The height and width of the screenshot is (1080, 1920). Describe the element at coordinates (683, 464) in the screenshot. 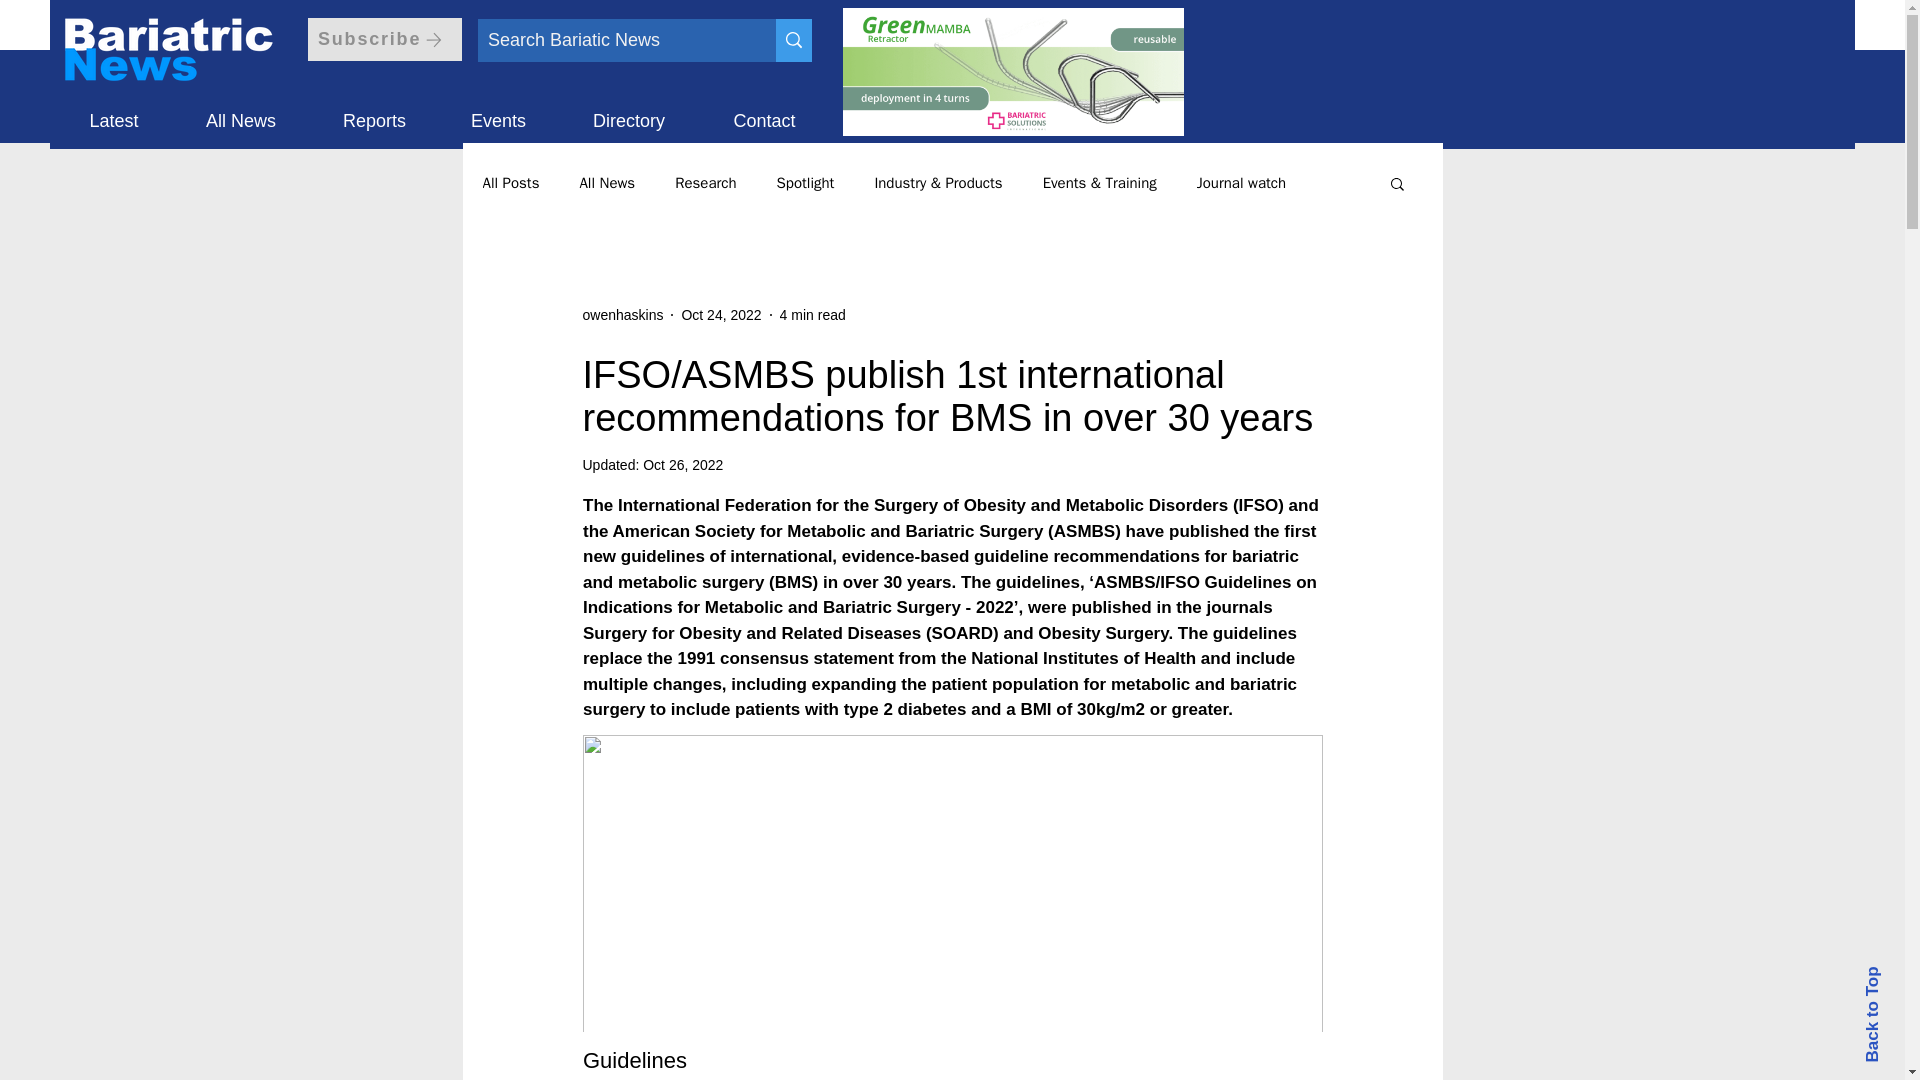

I see `Oct 26, 2022` at that location.